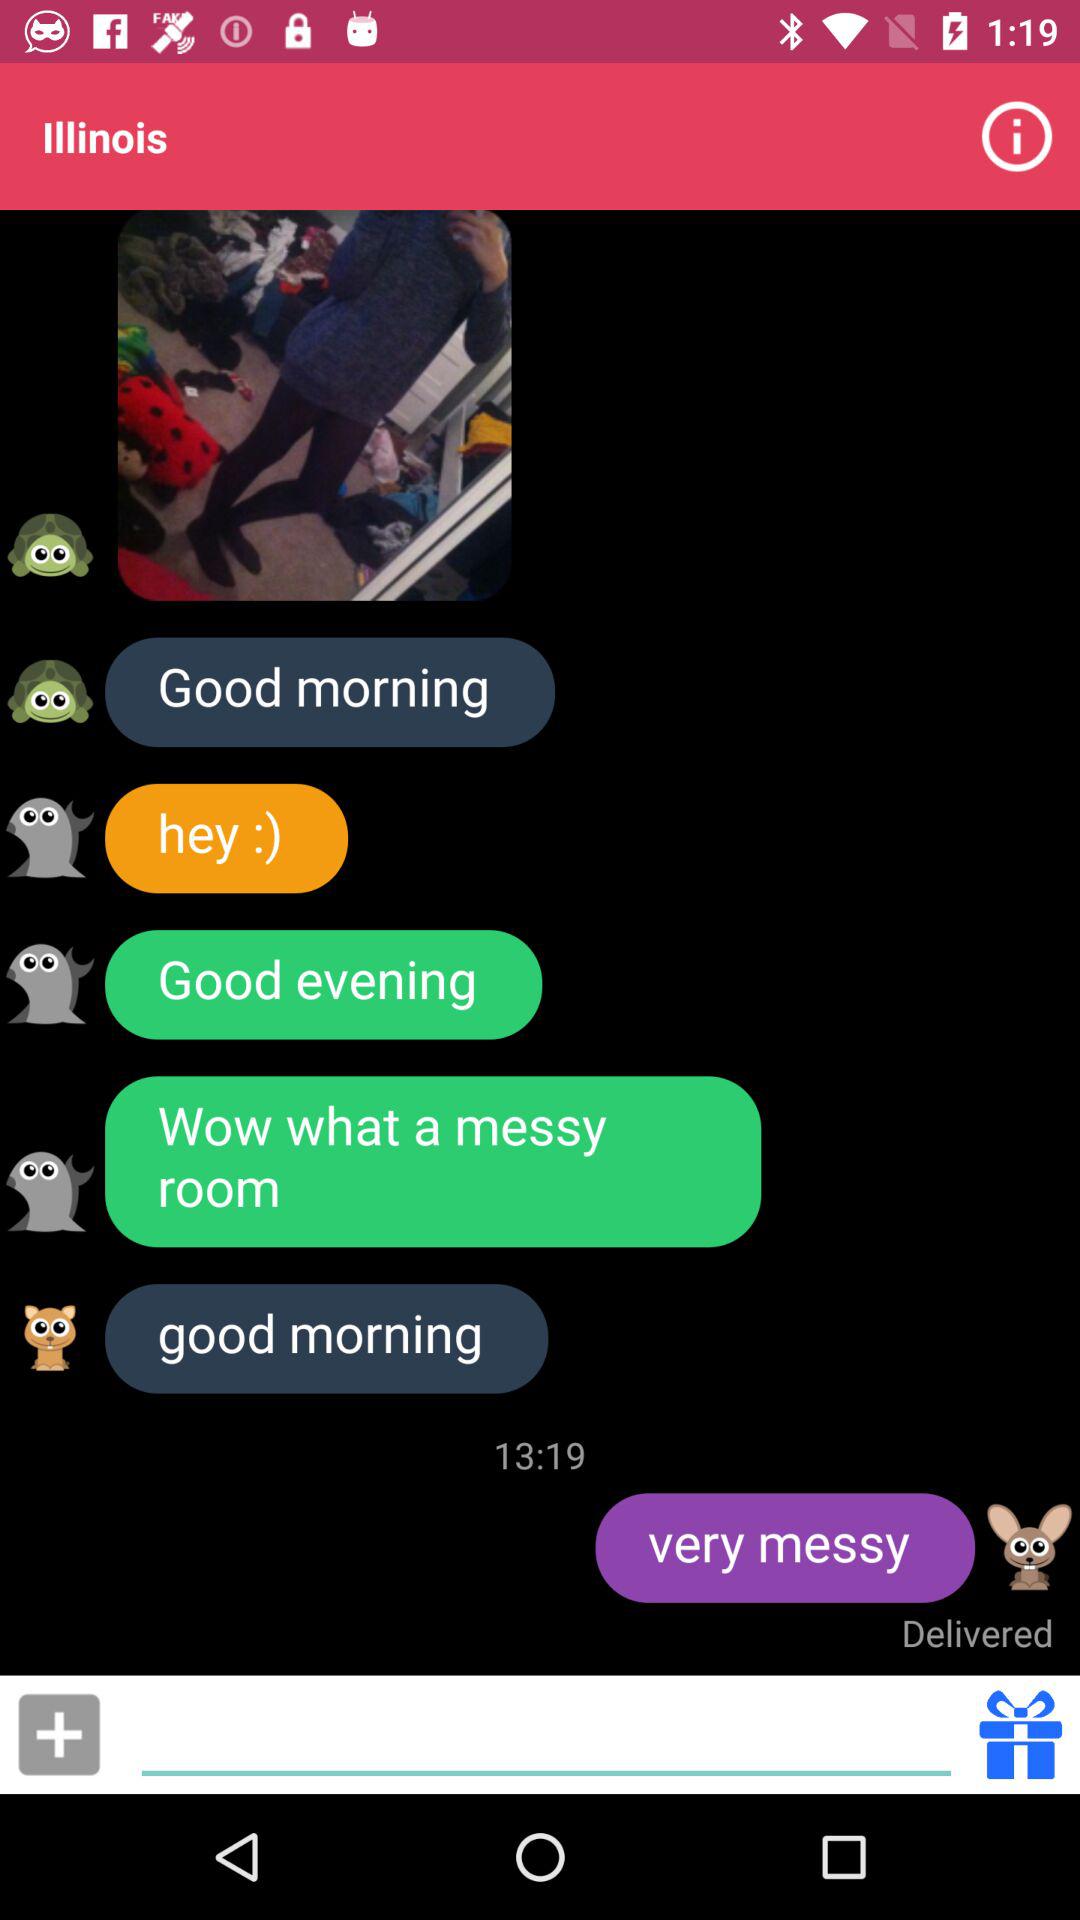  I want to click on choose the delivered item, so click(977, 1632).